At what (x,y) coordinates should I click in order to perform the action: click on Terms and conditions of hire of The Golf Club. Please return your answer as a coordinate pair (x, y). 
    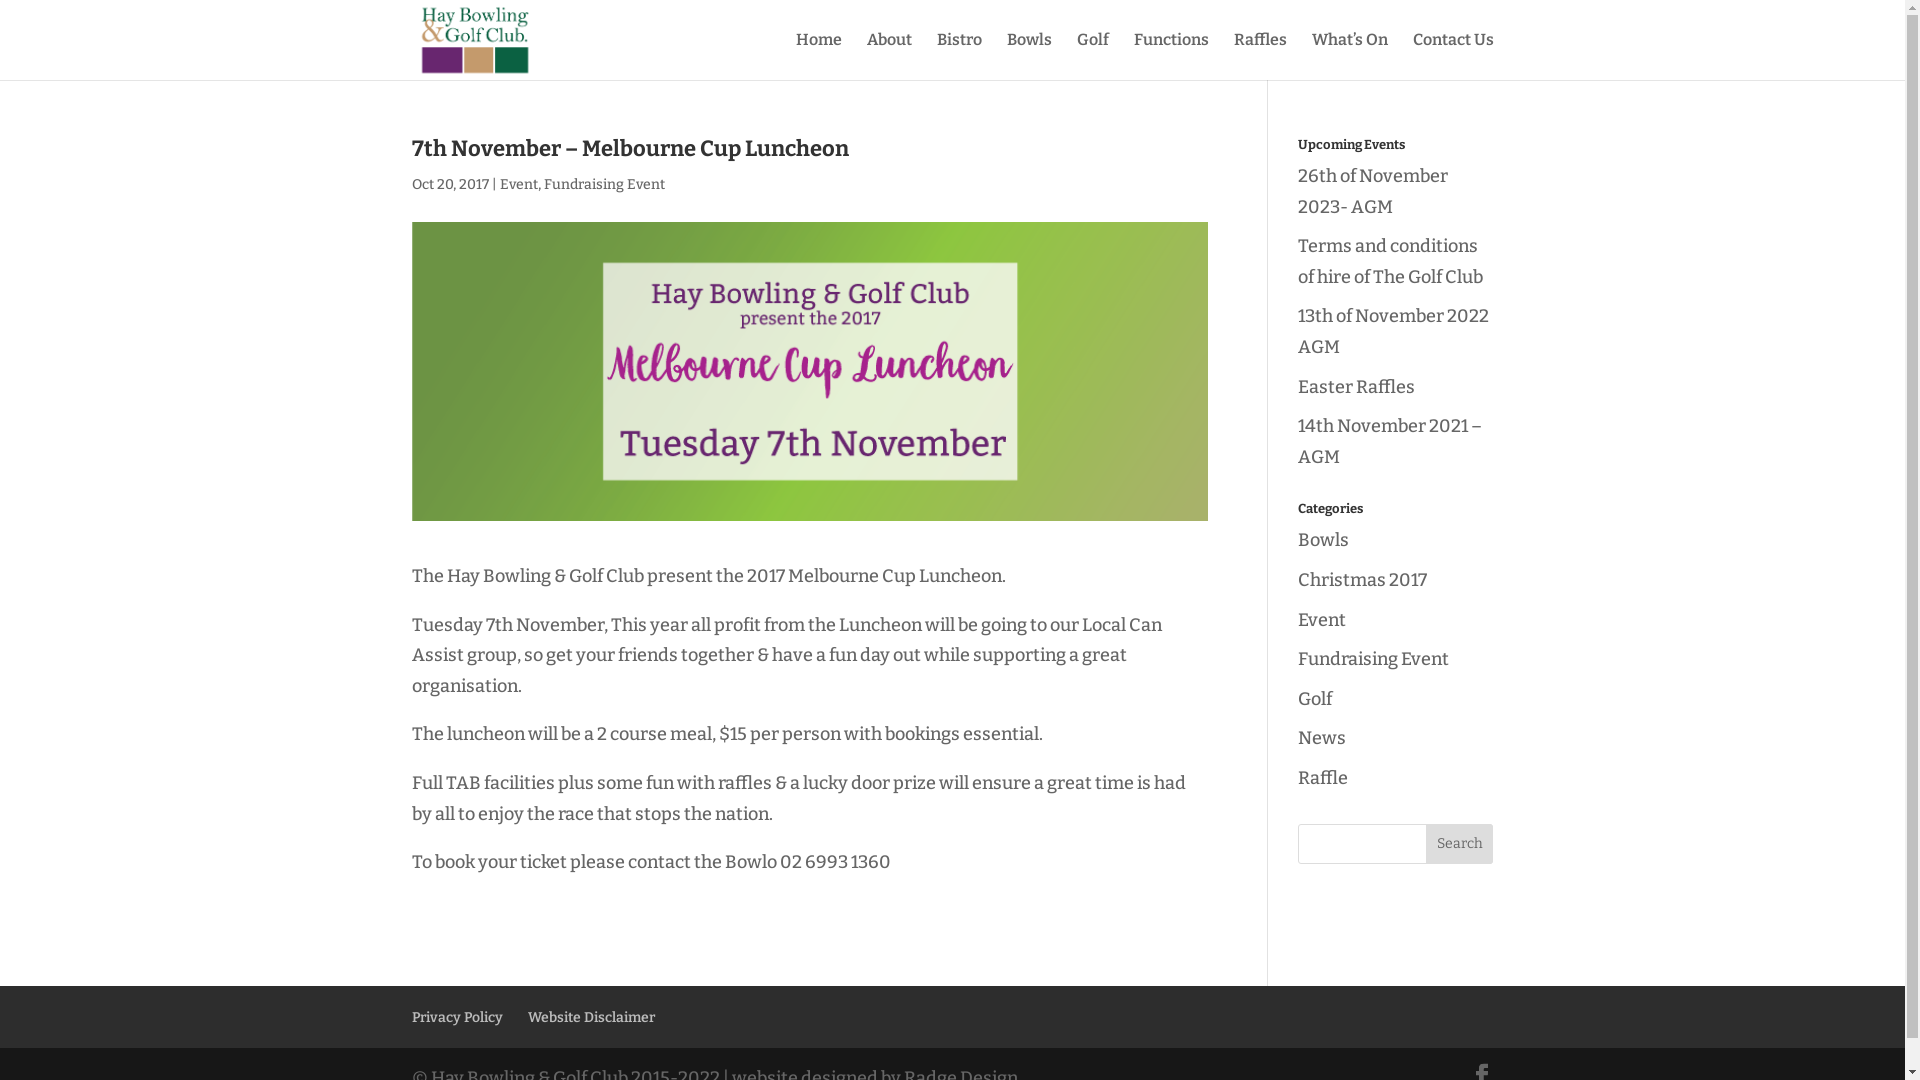
    Looking at the image, I should click on (1390, 262).